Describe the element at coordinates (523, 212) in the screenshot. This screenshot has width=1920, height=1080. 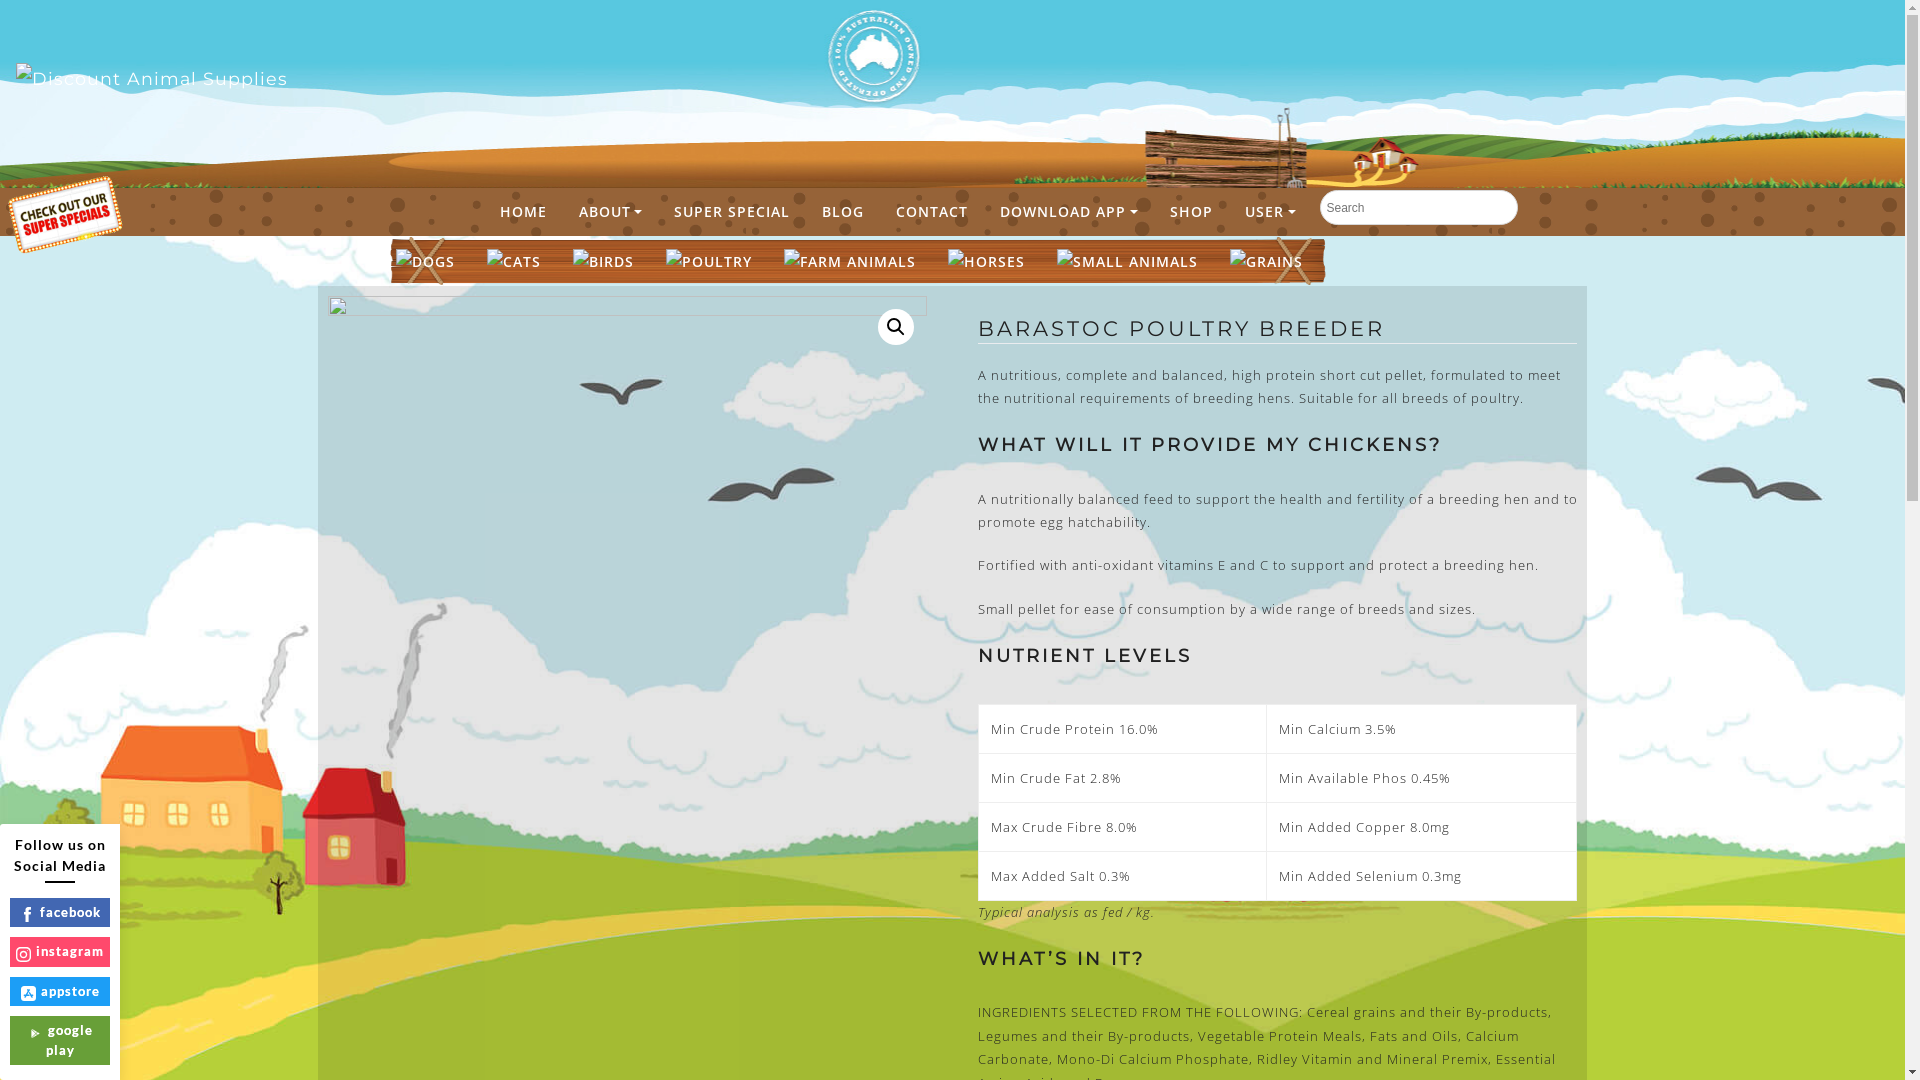
I see `HOME` at that location.